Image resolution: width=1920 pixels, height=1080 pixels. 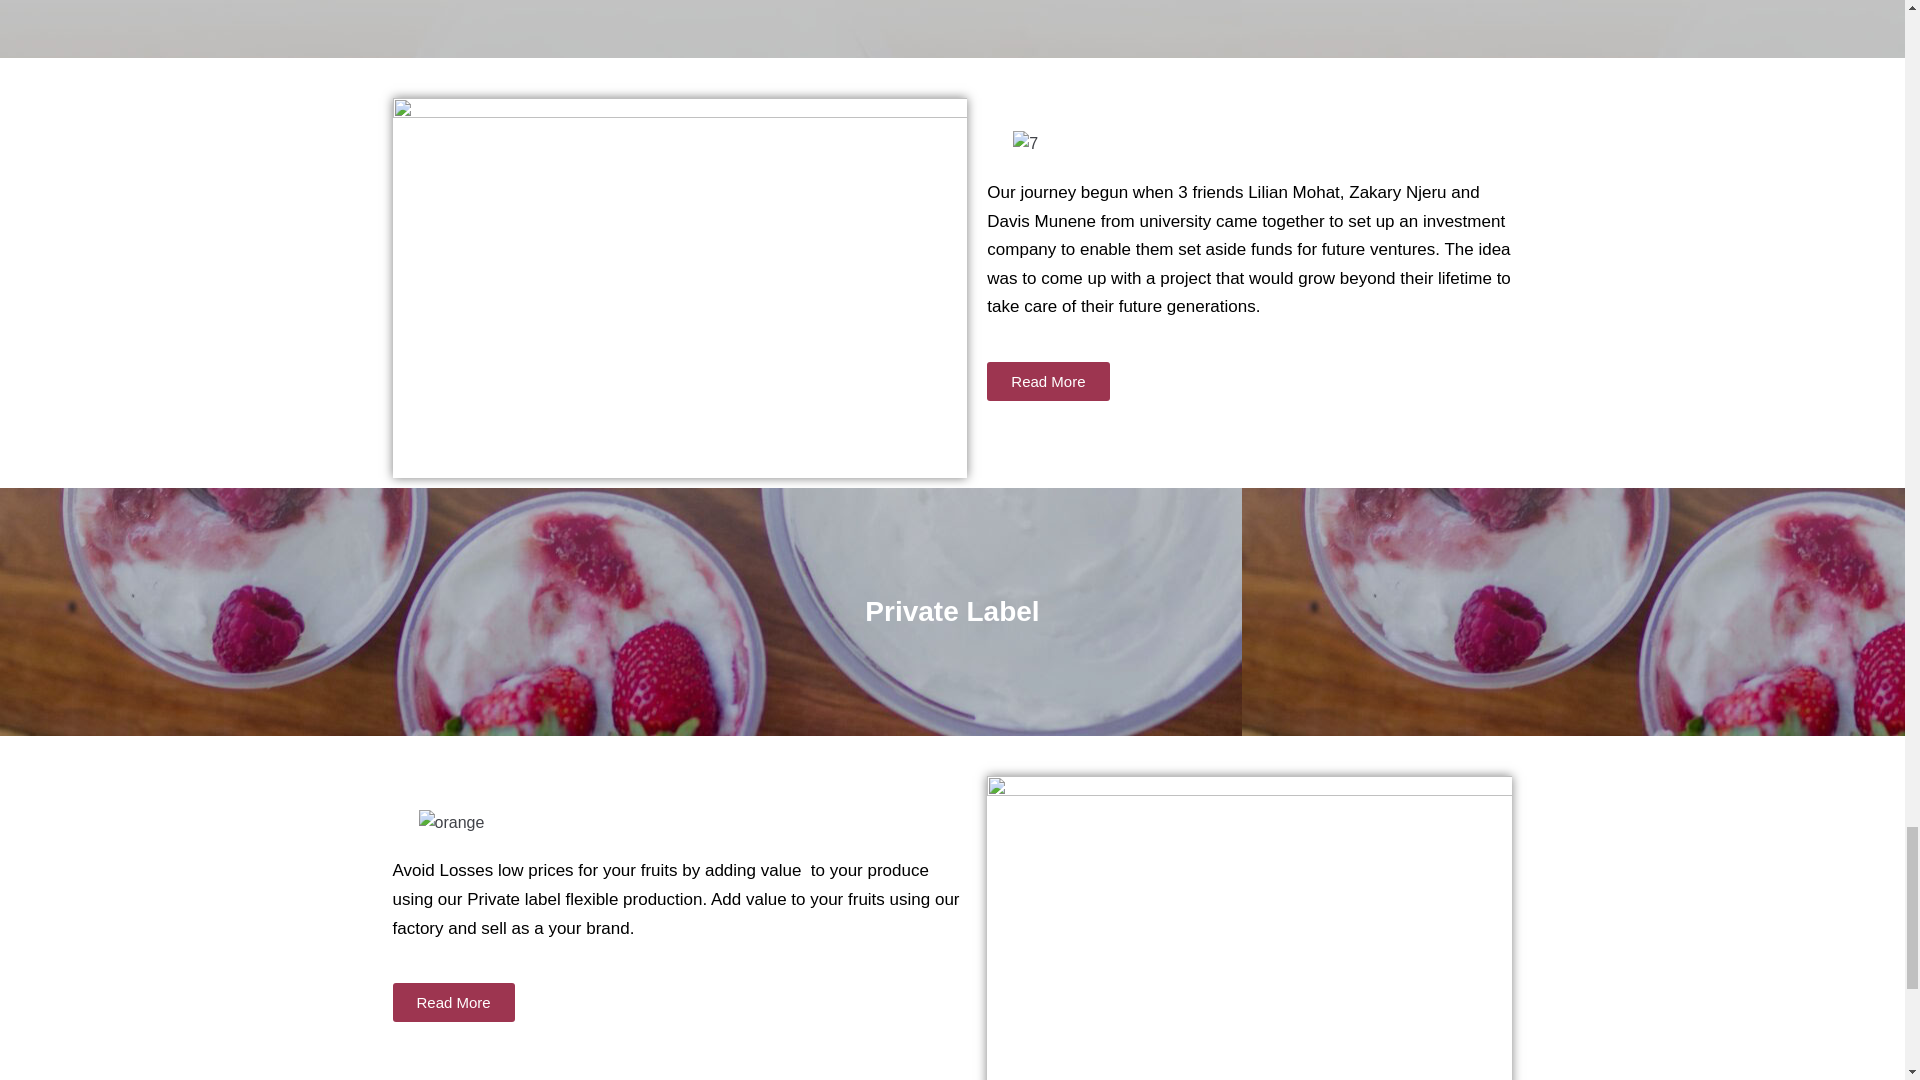 What do you see at coordinates (450, 824) in the screenshot?
I see `orange` at bounding box center [450, 824].